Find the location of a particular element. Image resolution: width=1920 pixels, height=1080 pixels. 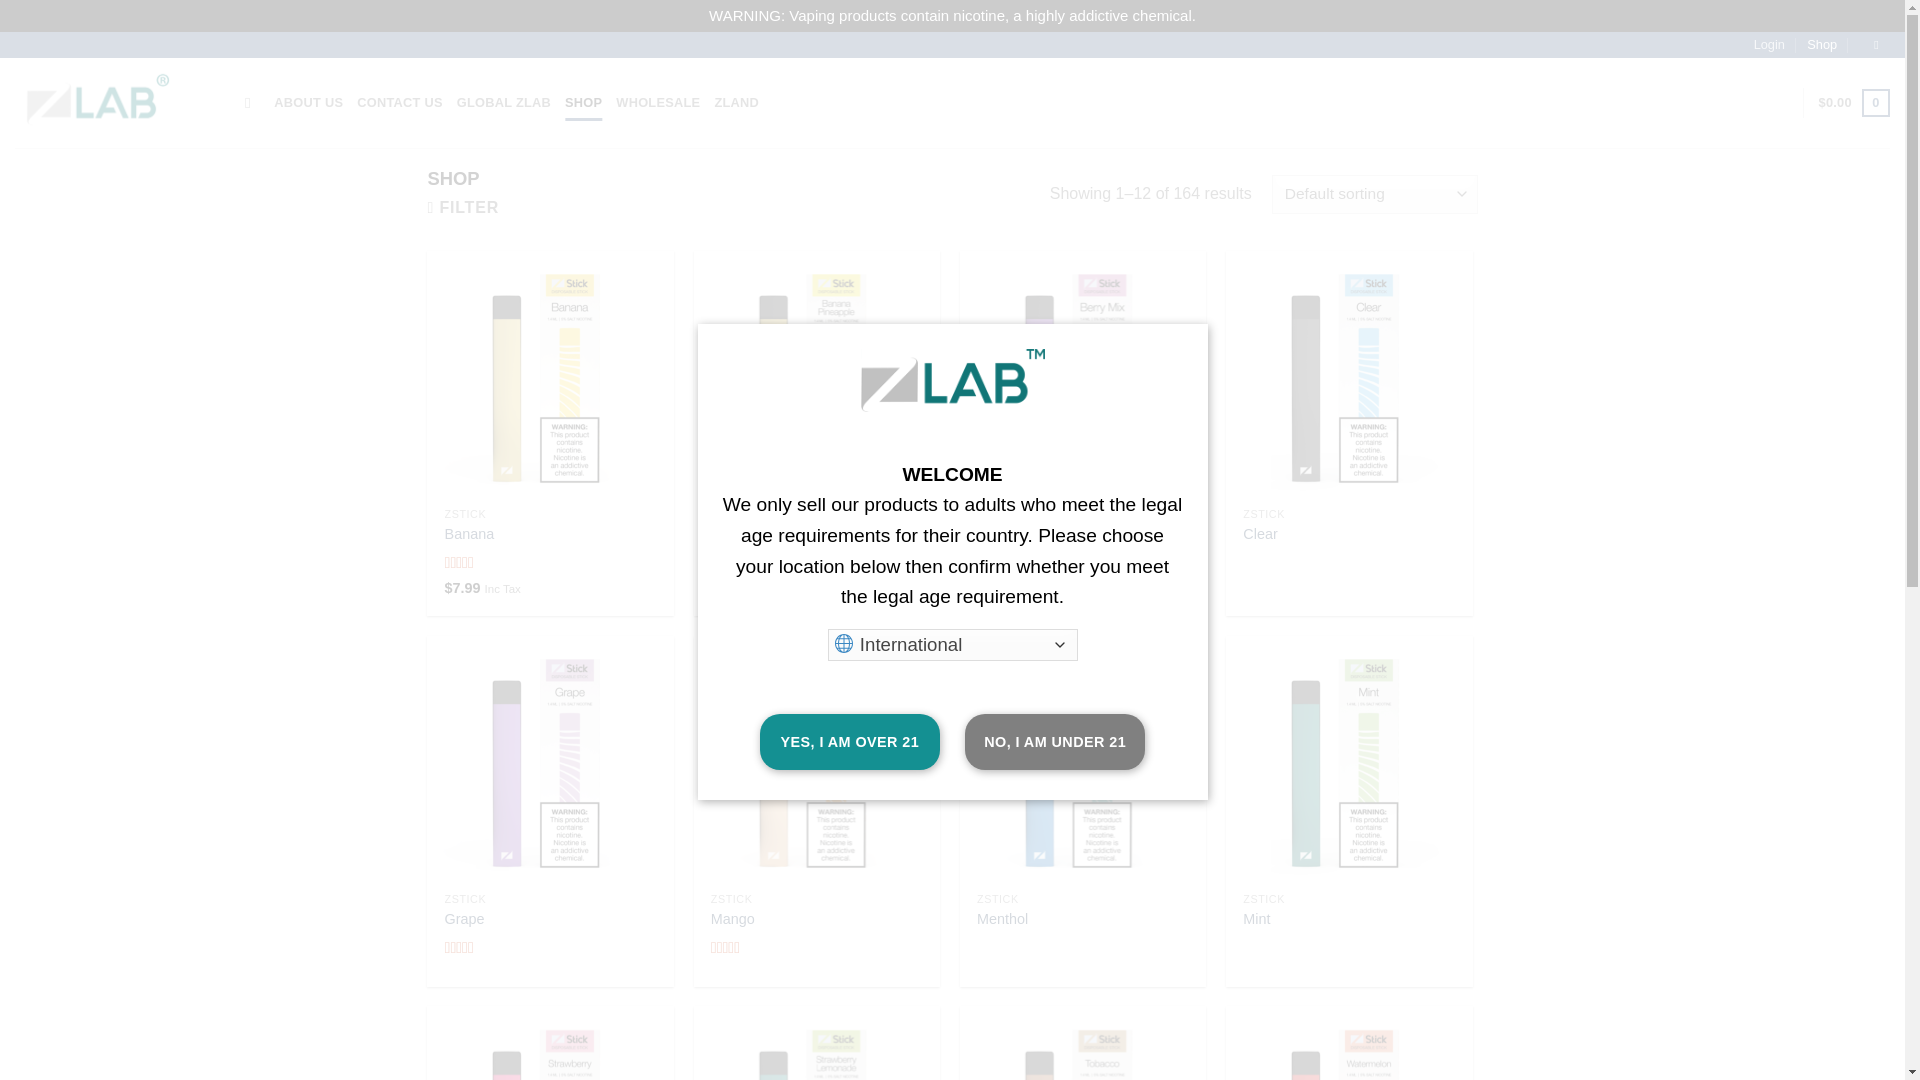

Shop is located at coordinates (1822, 45).